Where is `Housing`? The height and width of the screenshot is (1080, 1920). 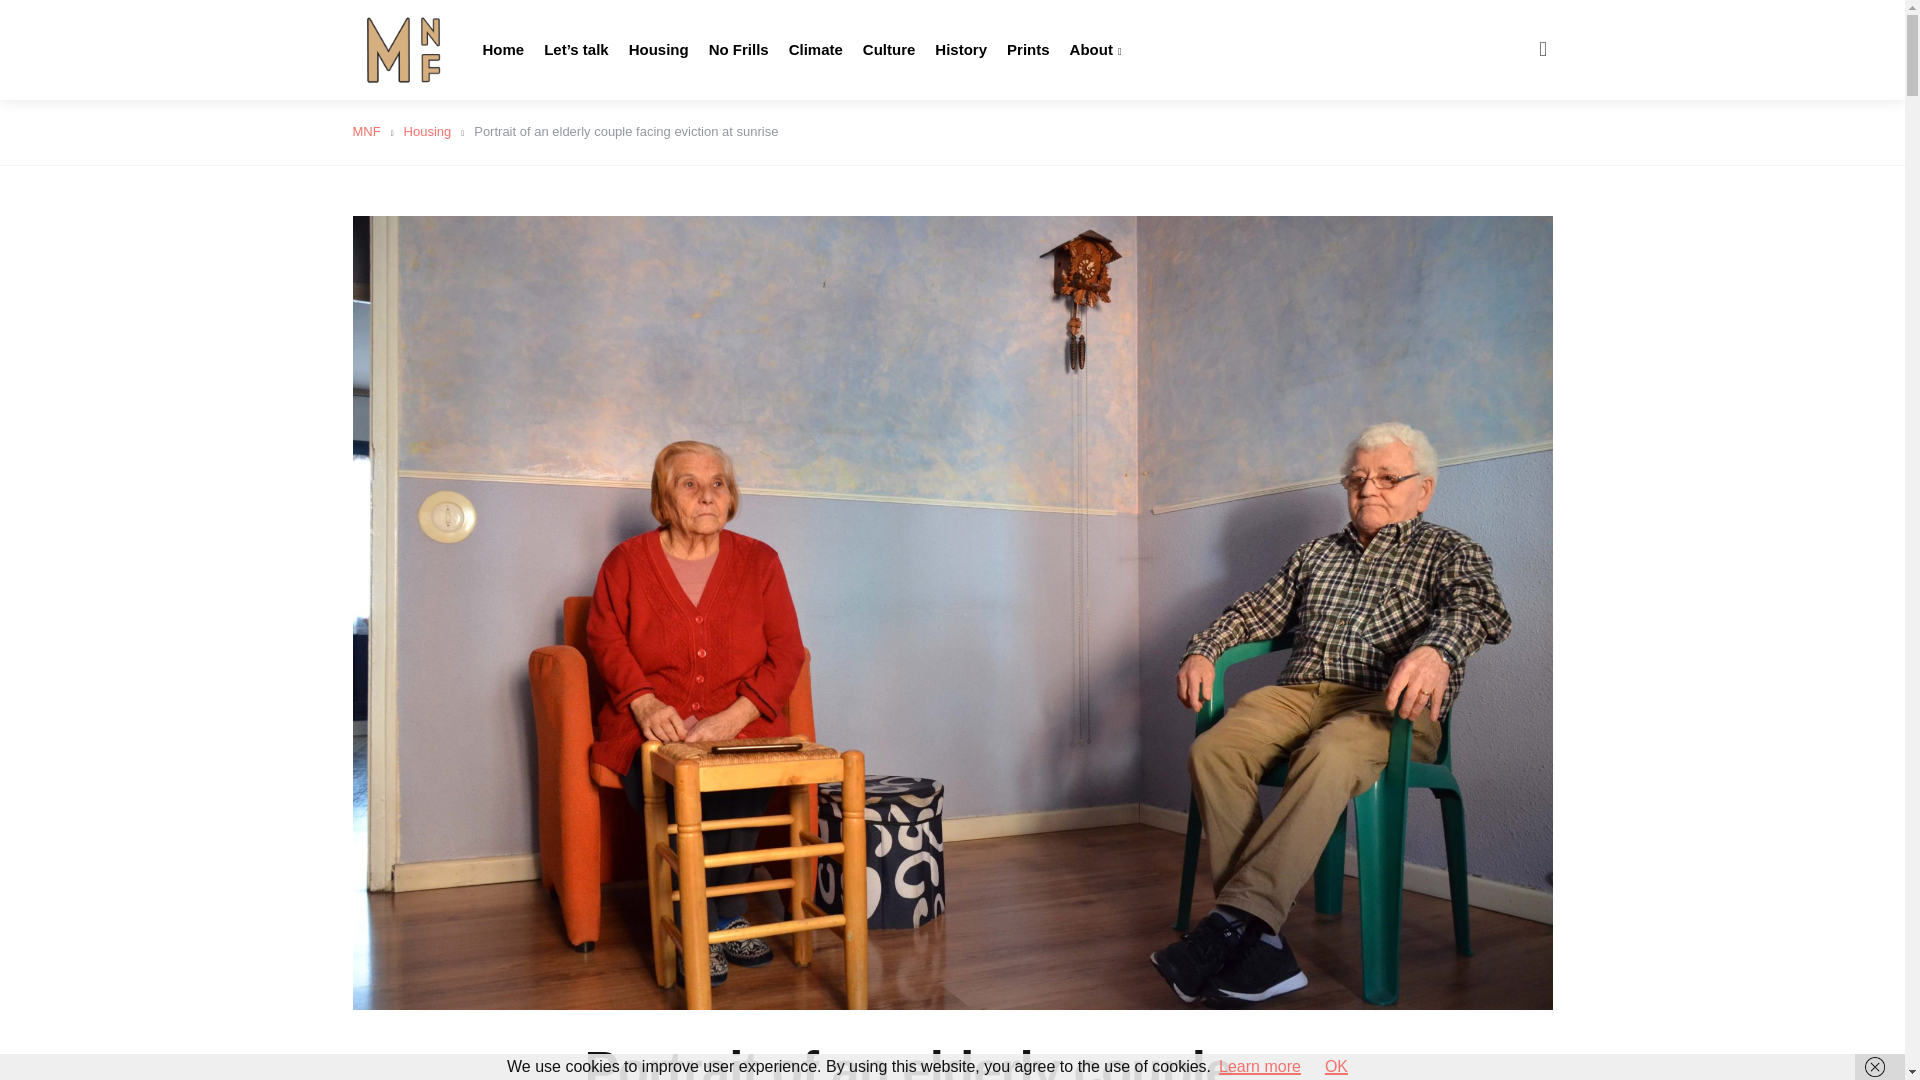 Housing is located at coordinates (659, 50).